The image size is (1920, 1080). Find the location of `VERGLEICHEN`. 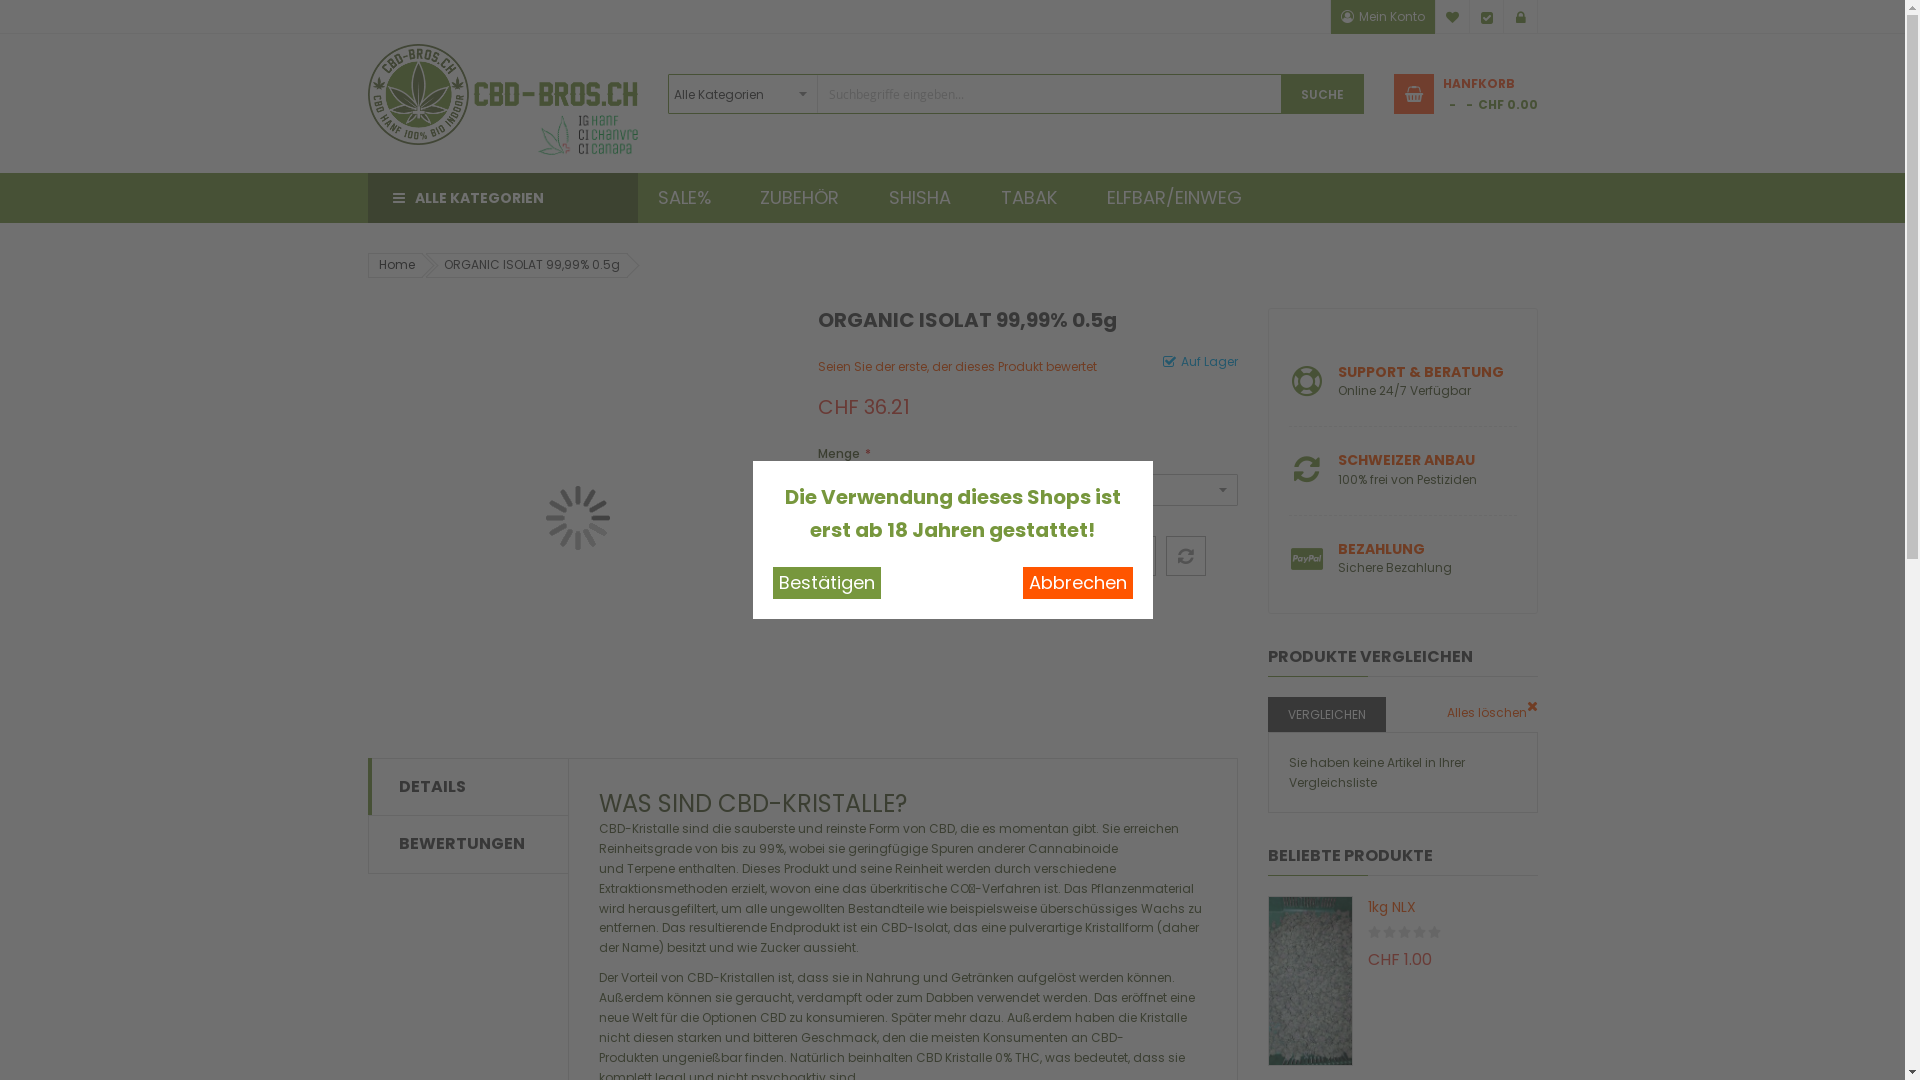

VERGLEICHEN is located at coordinates (1327, 714).